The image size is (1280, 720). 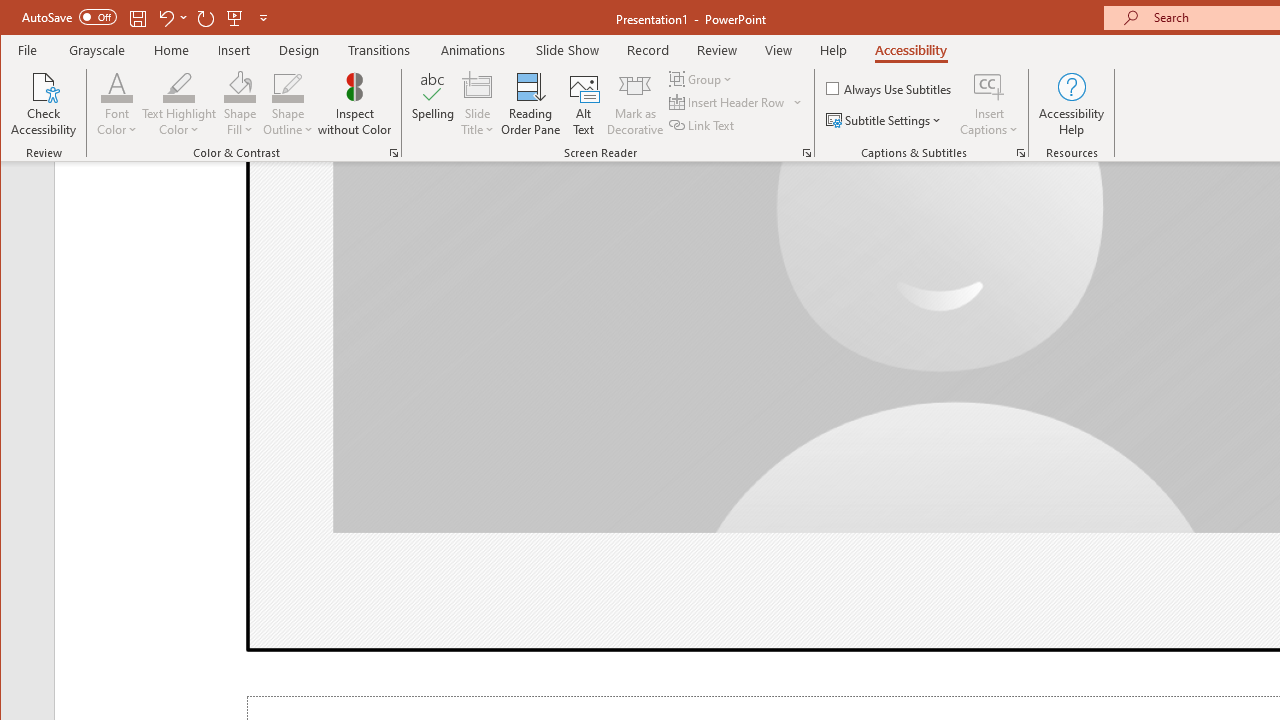 I want to click on Captions & Subtitles, so click(x=1020, y=152).